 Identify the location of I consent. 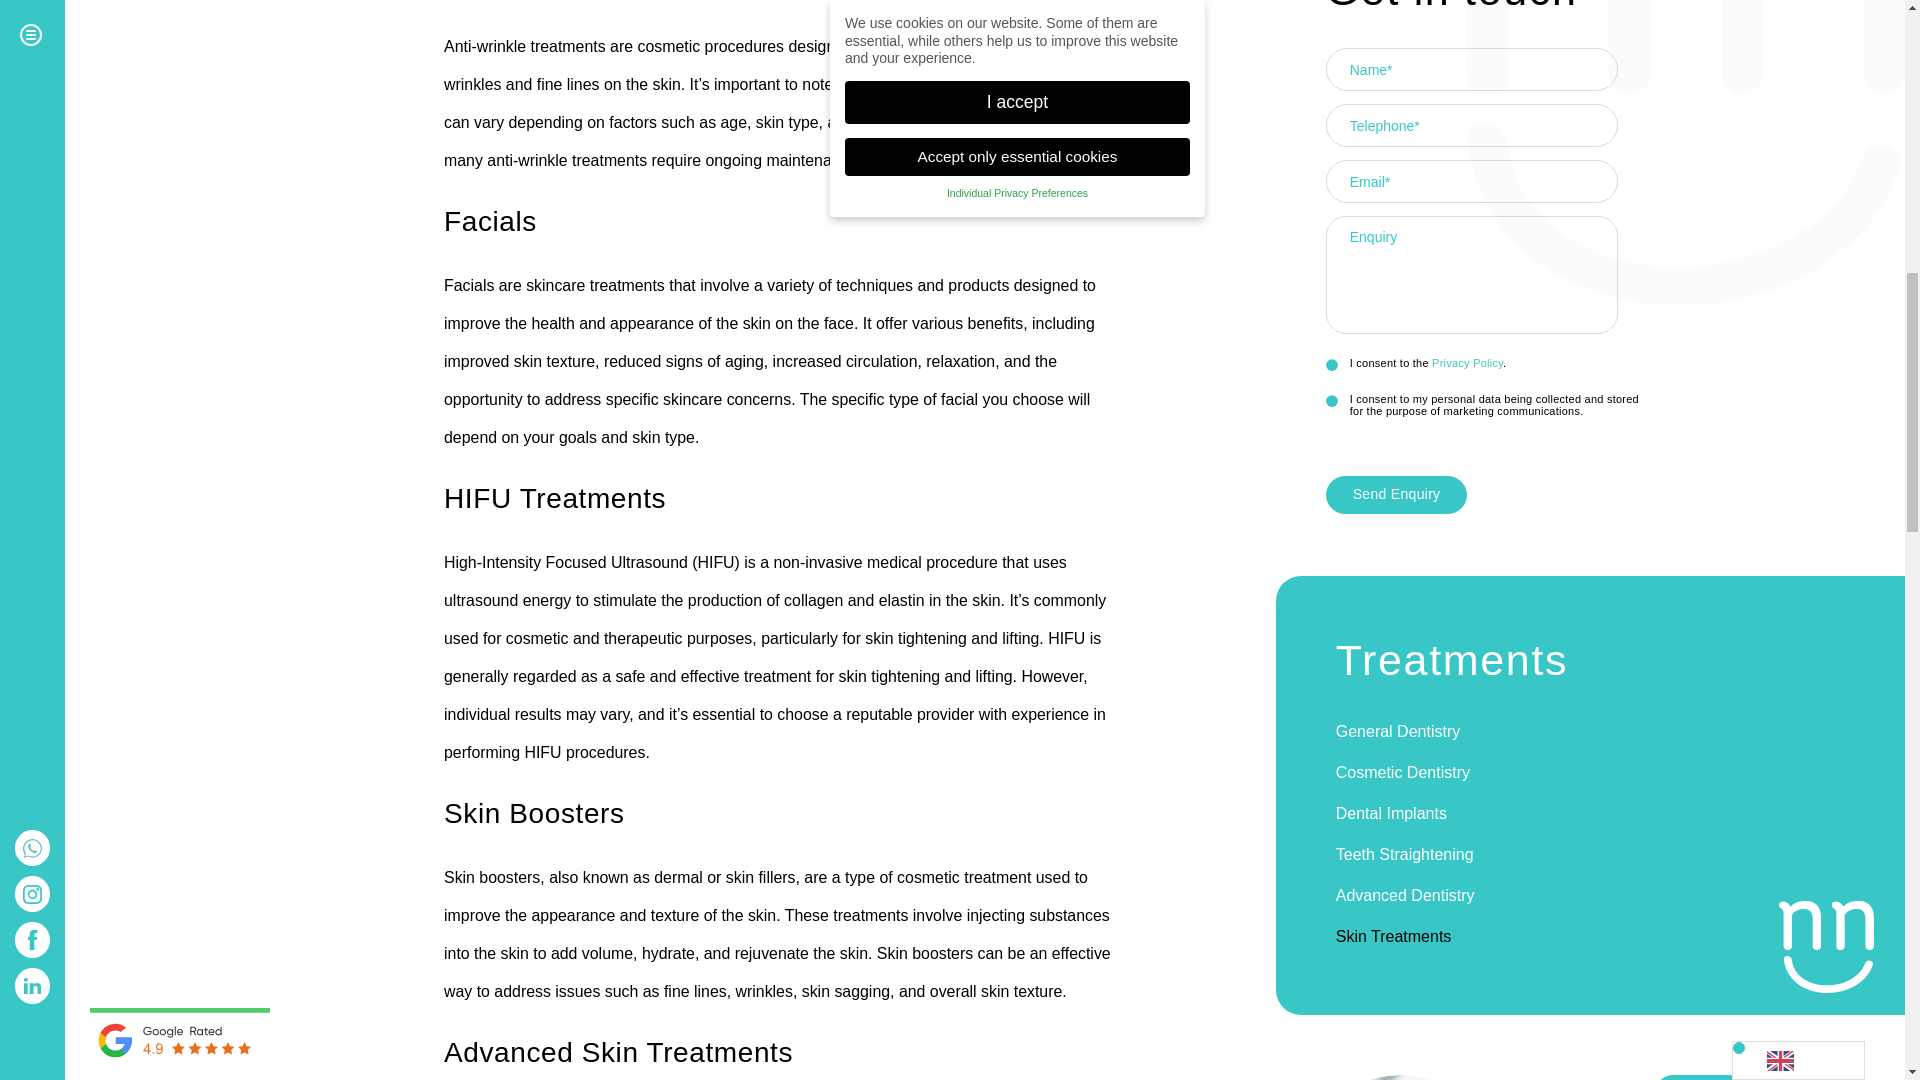
(1332, 364).